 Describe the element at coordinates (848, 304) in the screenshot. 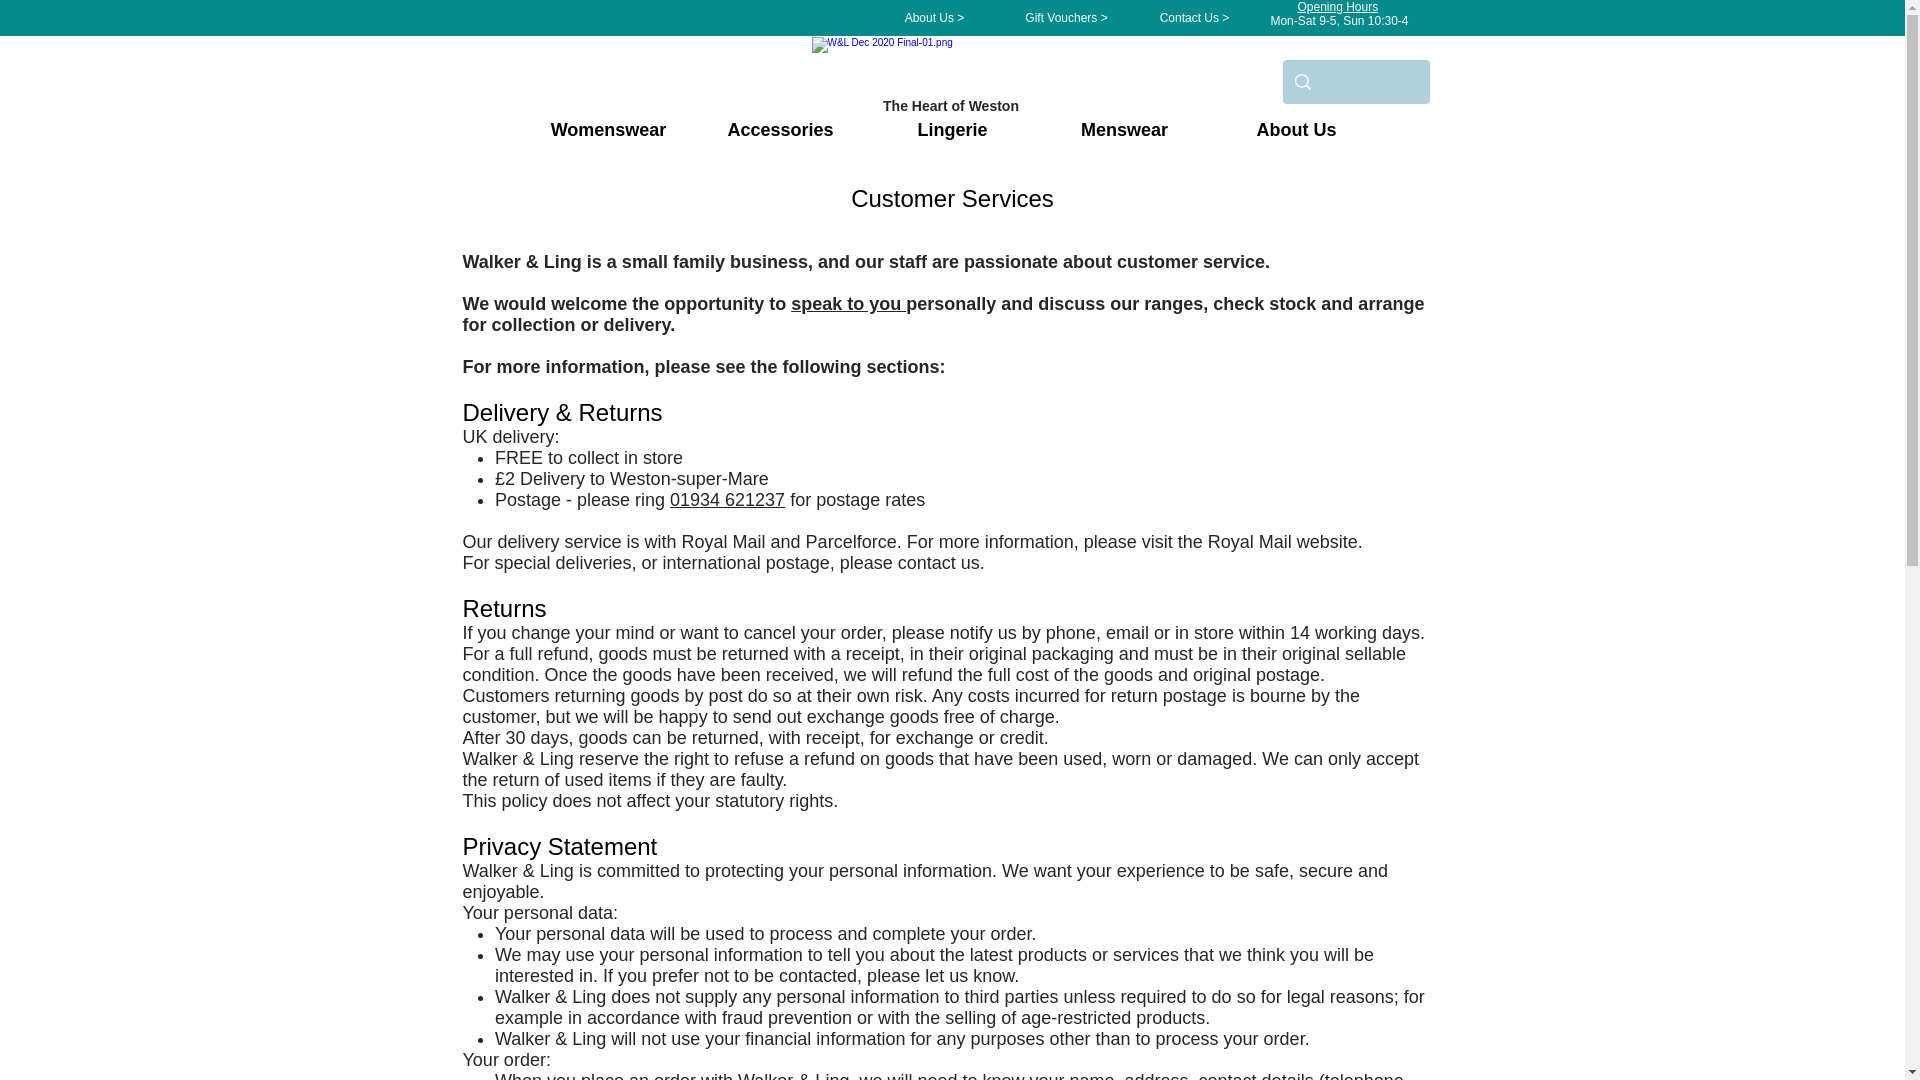

I see `speak to you` at that location.